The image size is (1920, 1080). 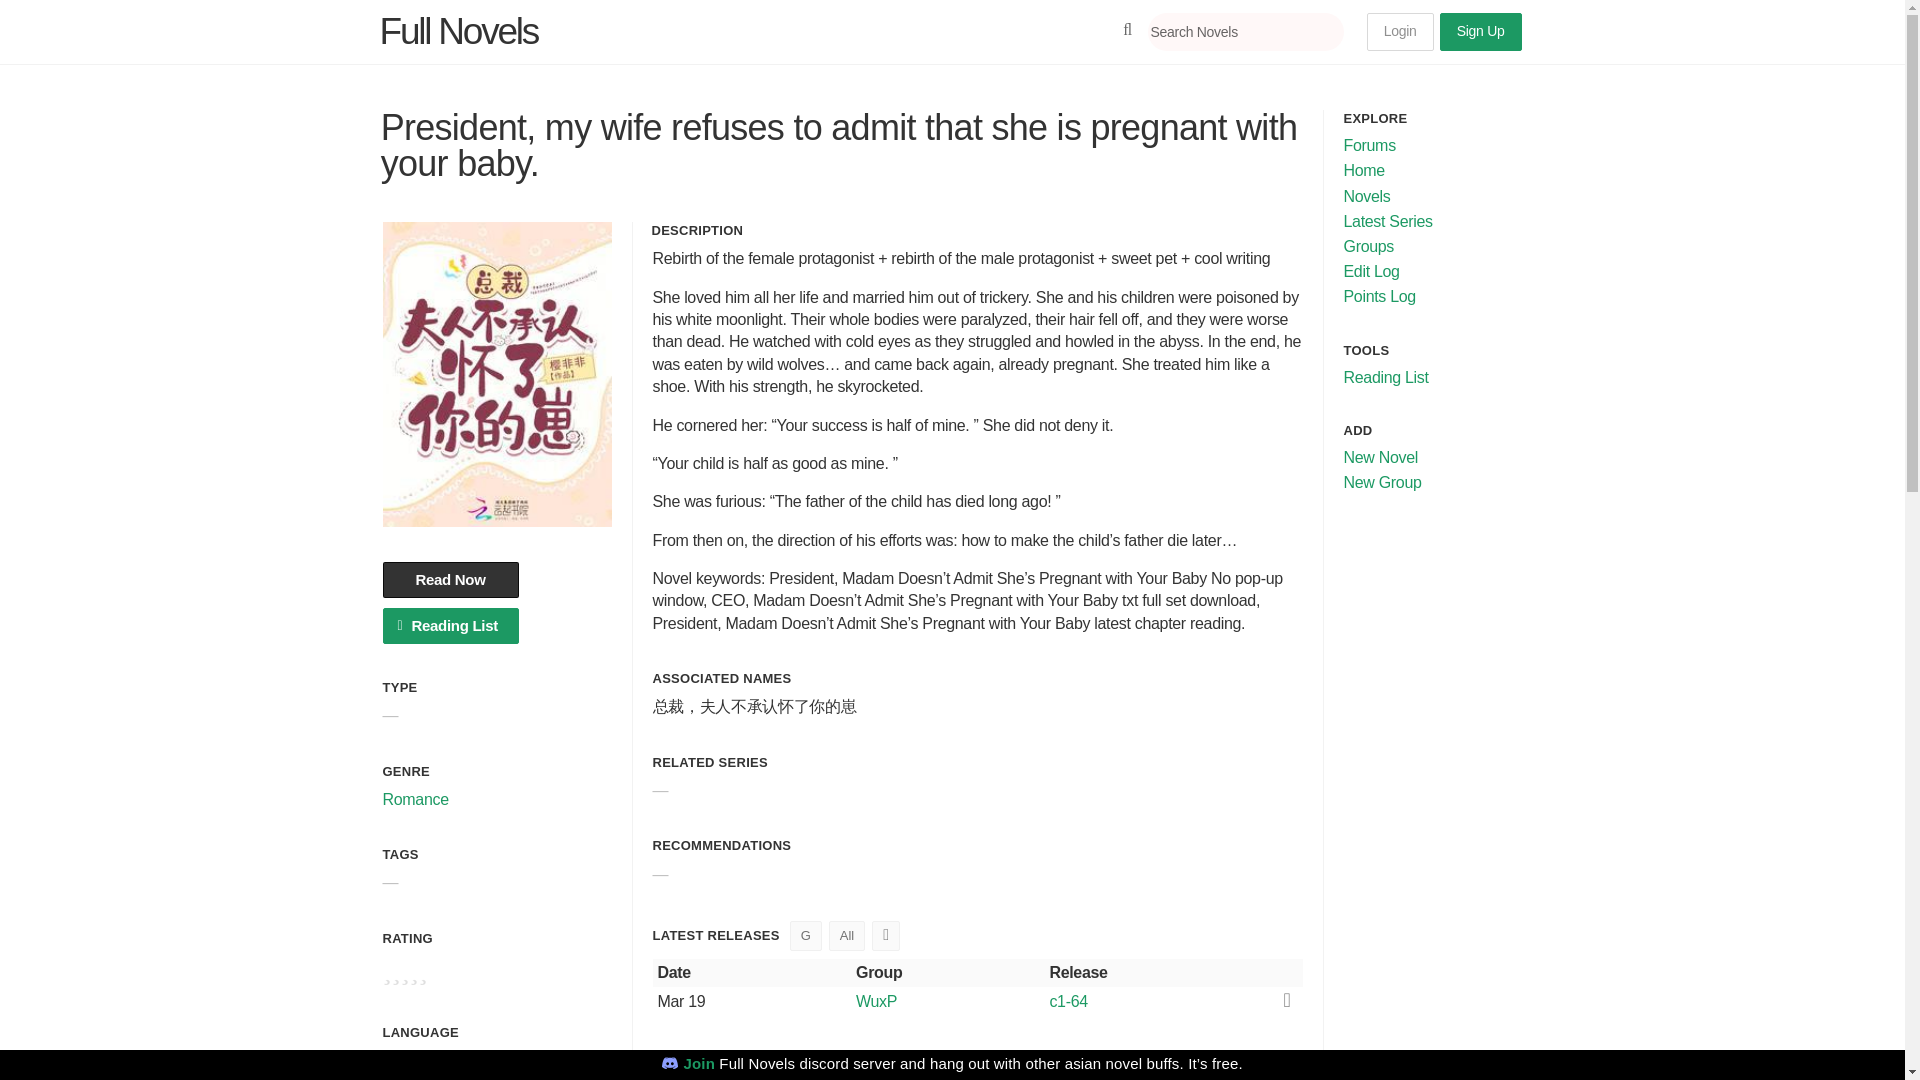 I want to click on Login, so click(x=1400, y=31).